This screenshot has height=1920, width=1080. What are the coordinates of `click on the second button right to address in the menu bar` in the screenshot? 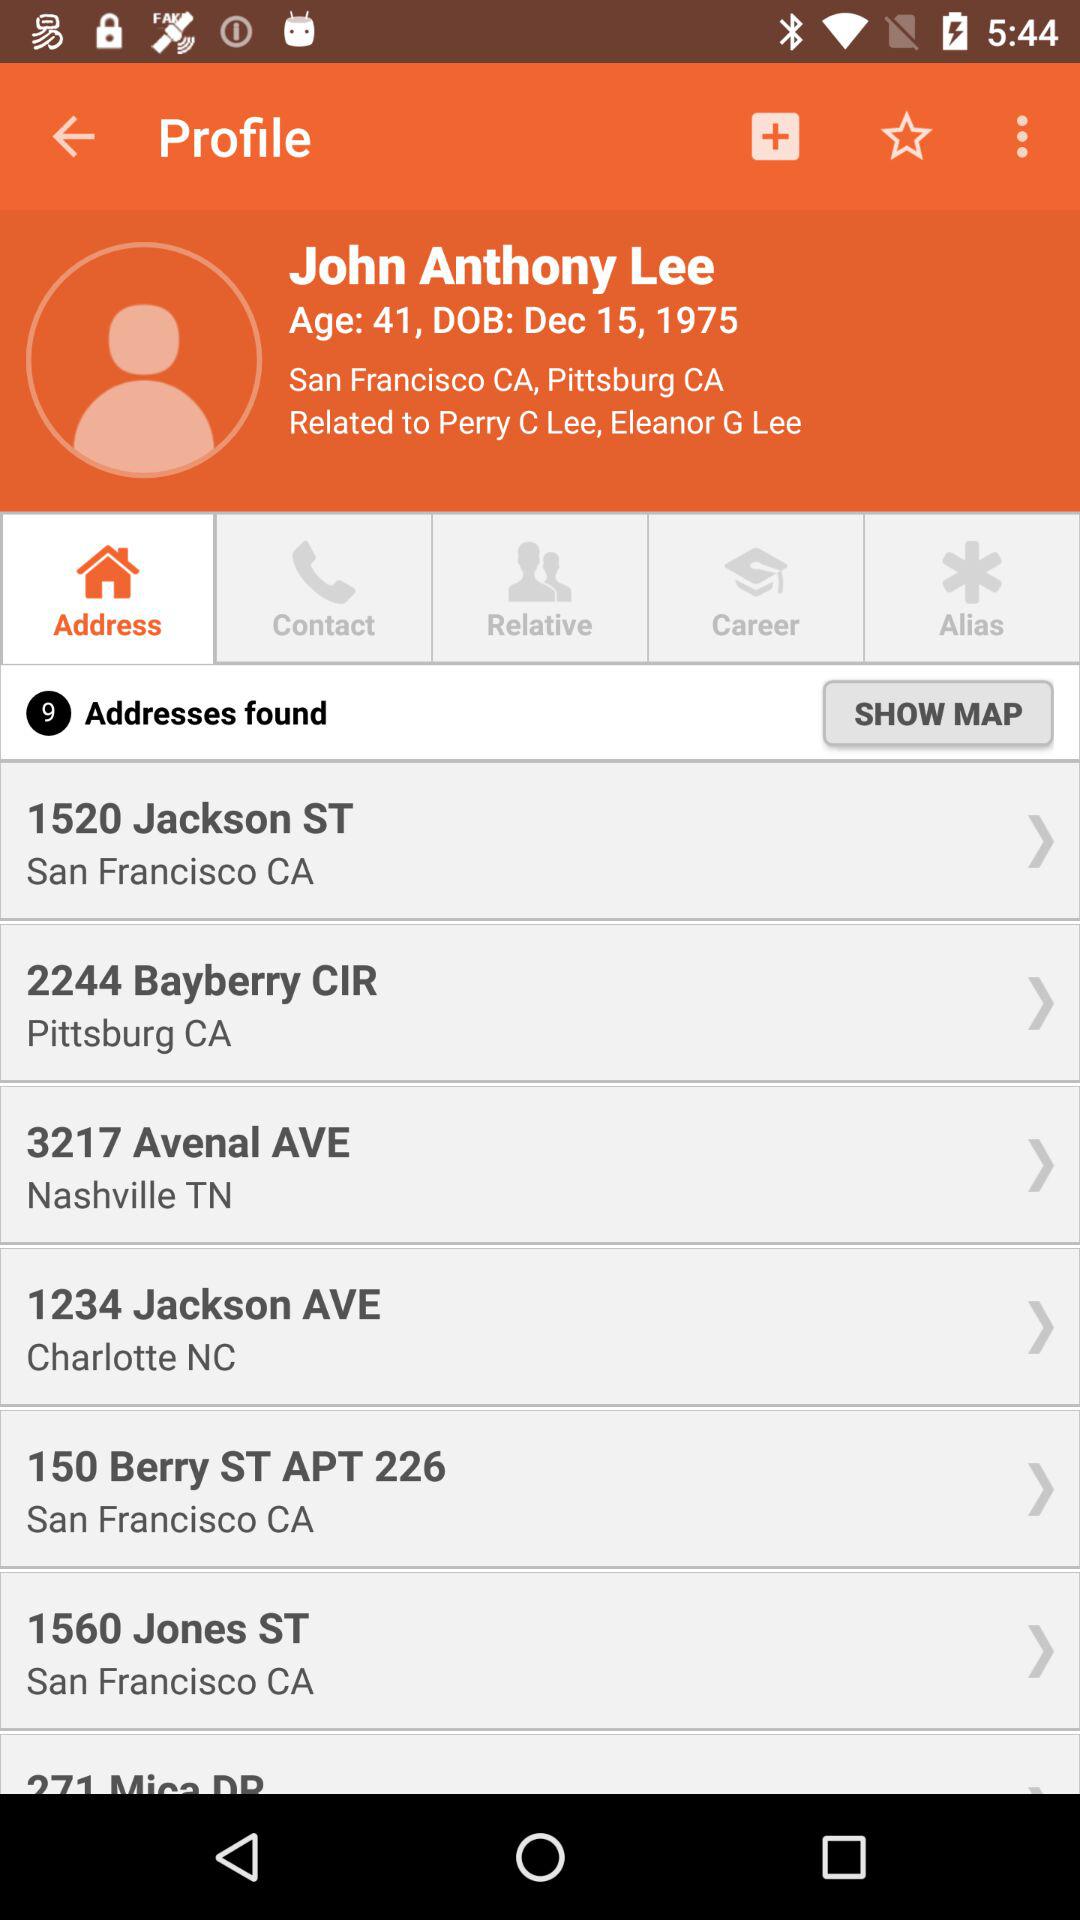 It's located at (324, 588).